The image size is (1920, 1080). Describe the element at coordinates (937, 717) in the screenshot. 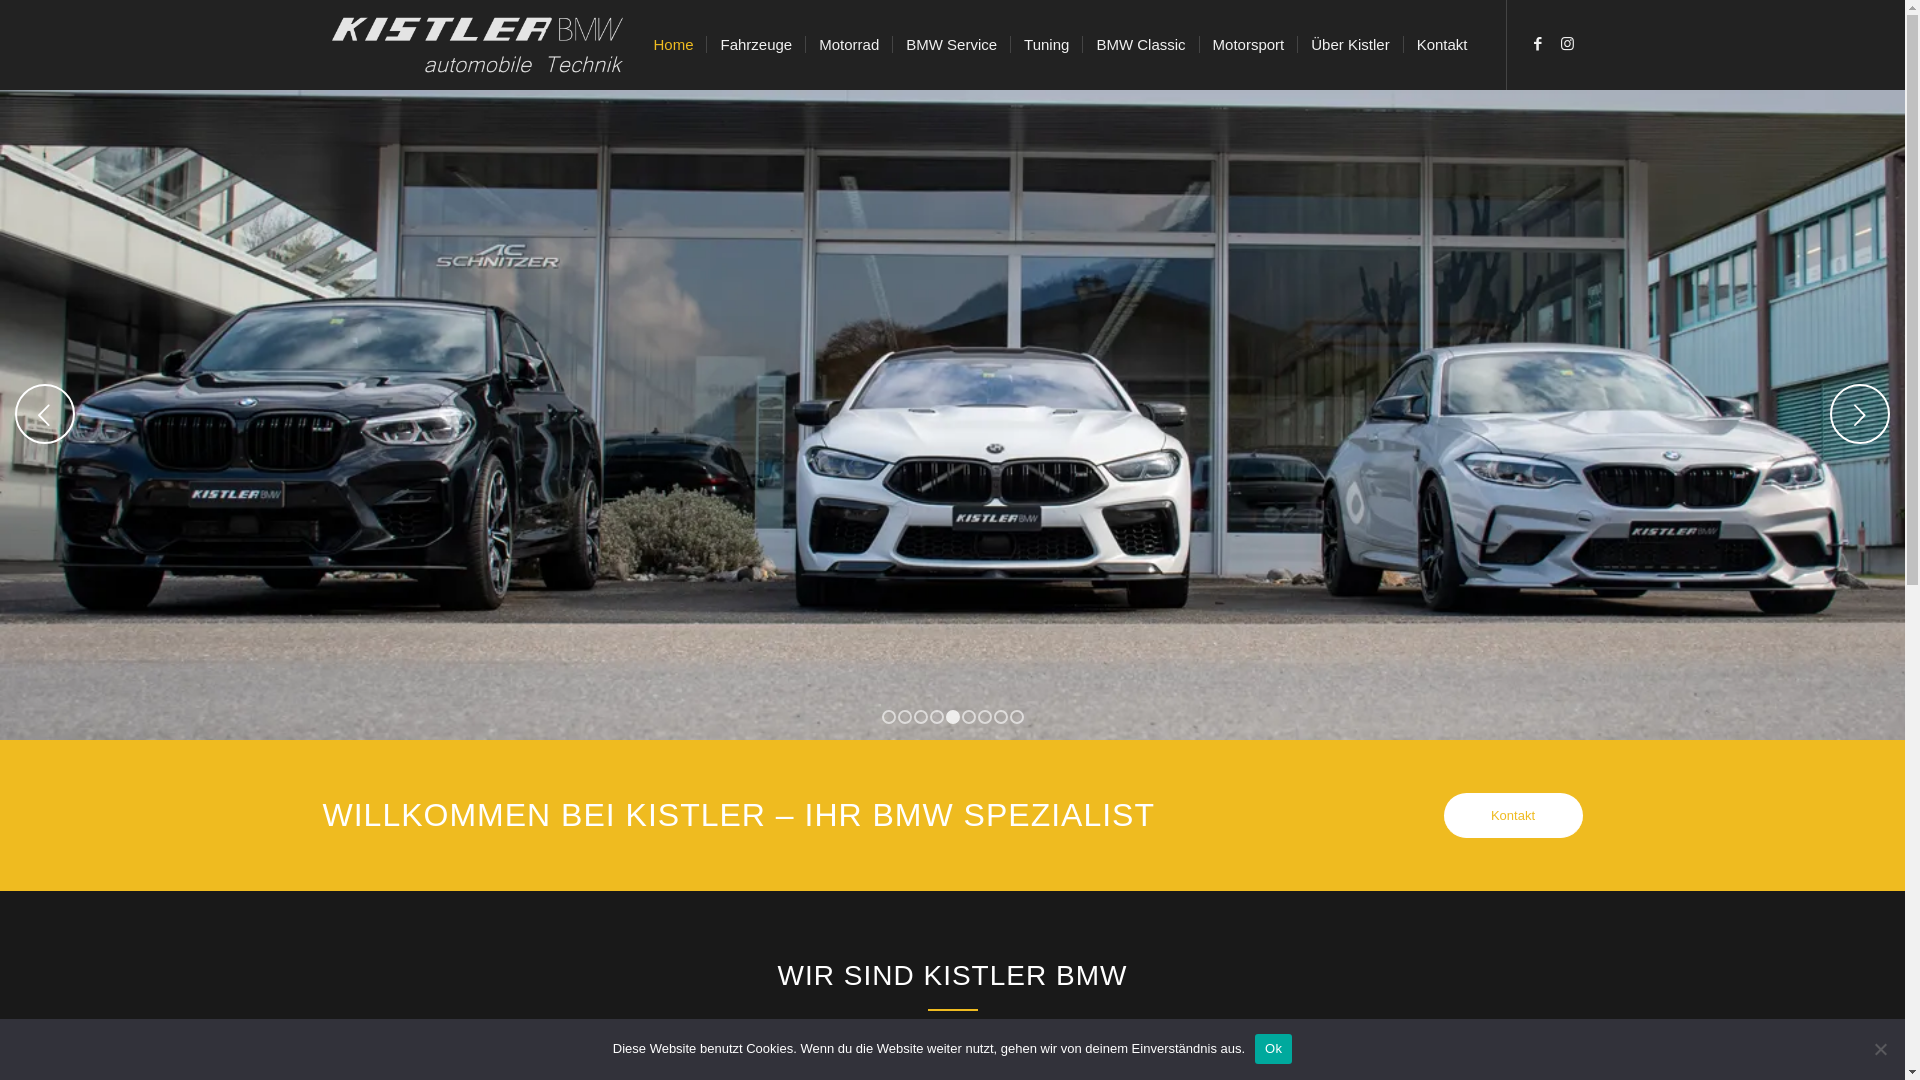

I see `4` at that location.